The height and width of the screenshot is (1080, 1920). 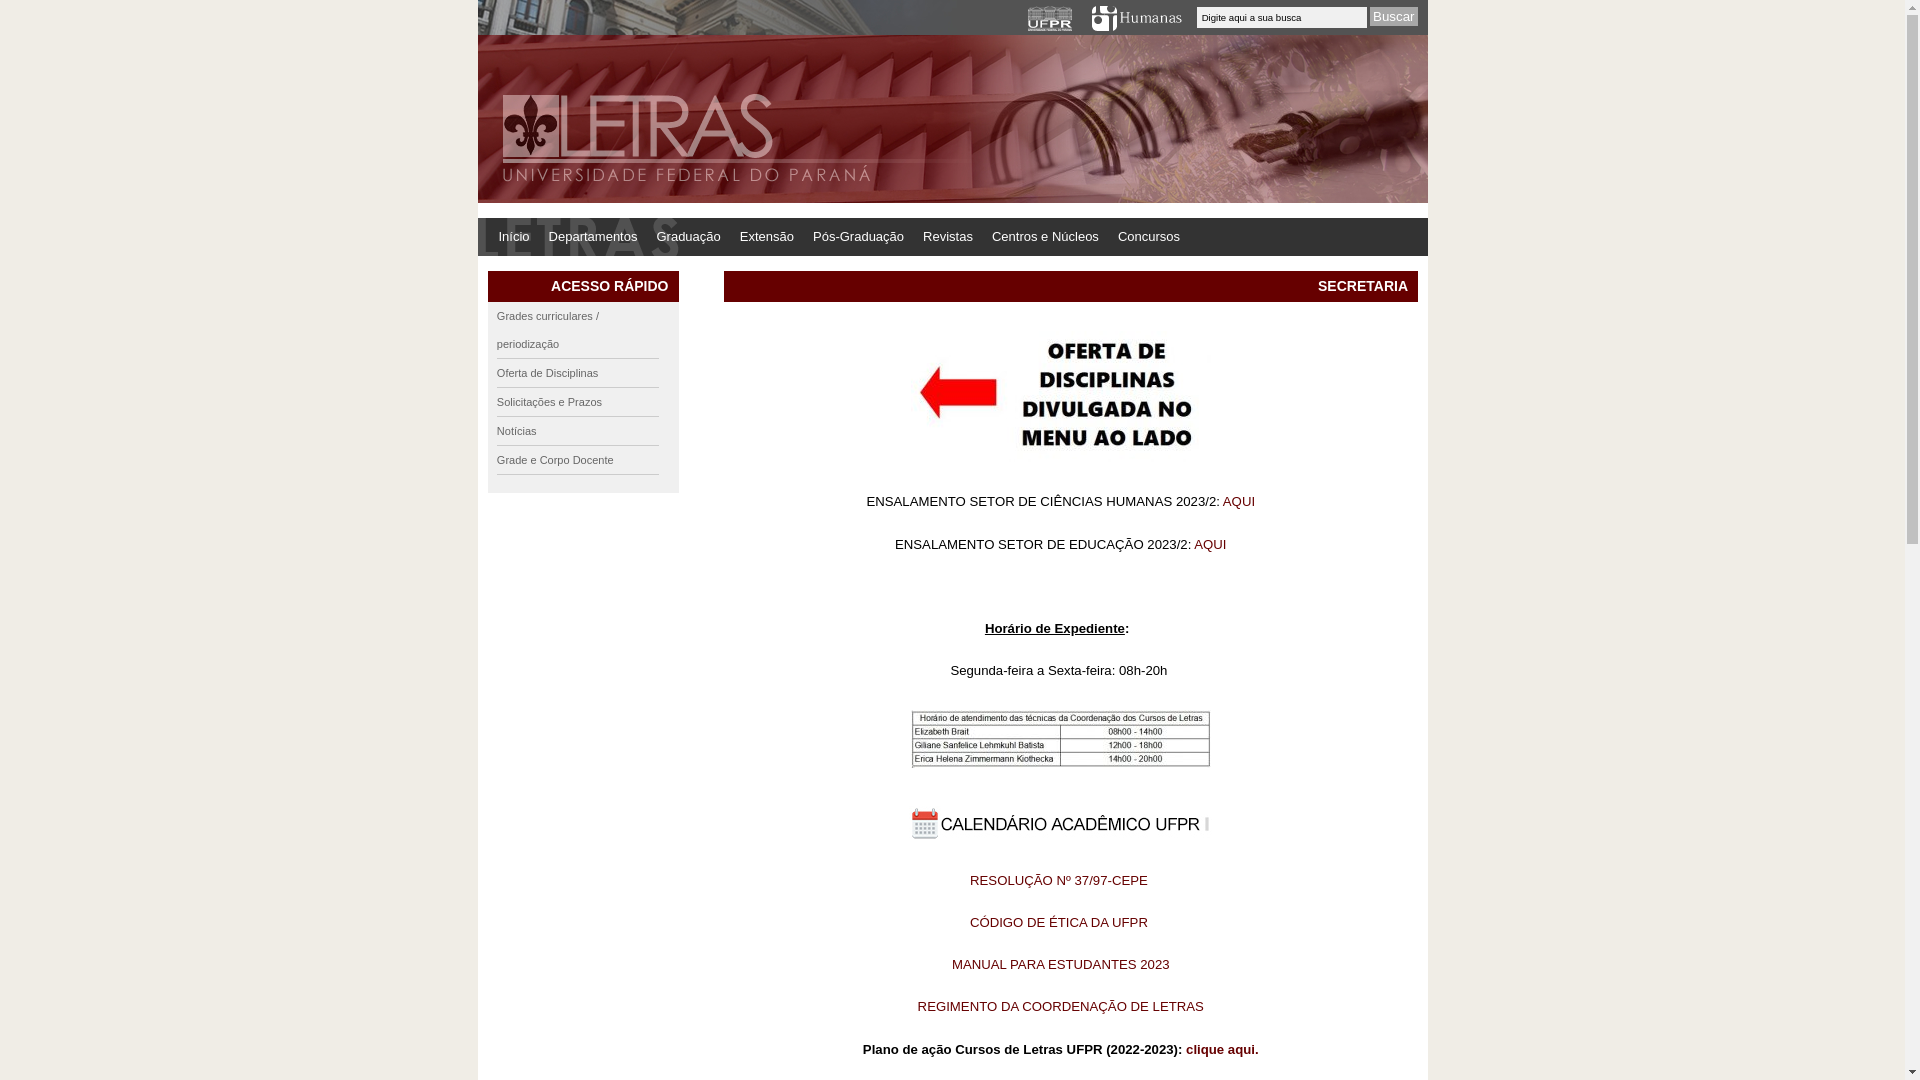 I want to click on Concursos, so click(x=1149, y=237).